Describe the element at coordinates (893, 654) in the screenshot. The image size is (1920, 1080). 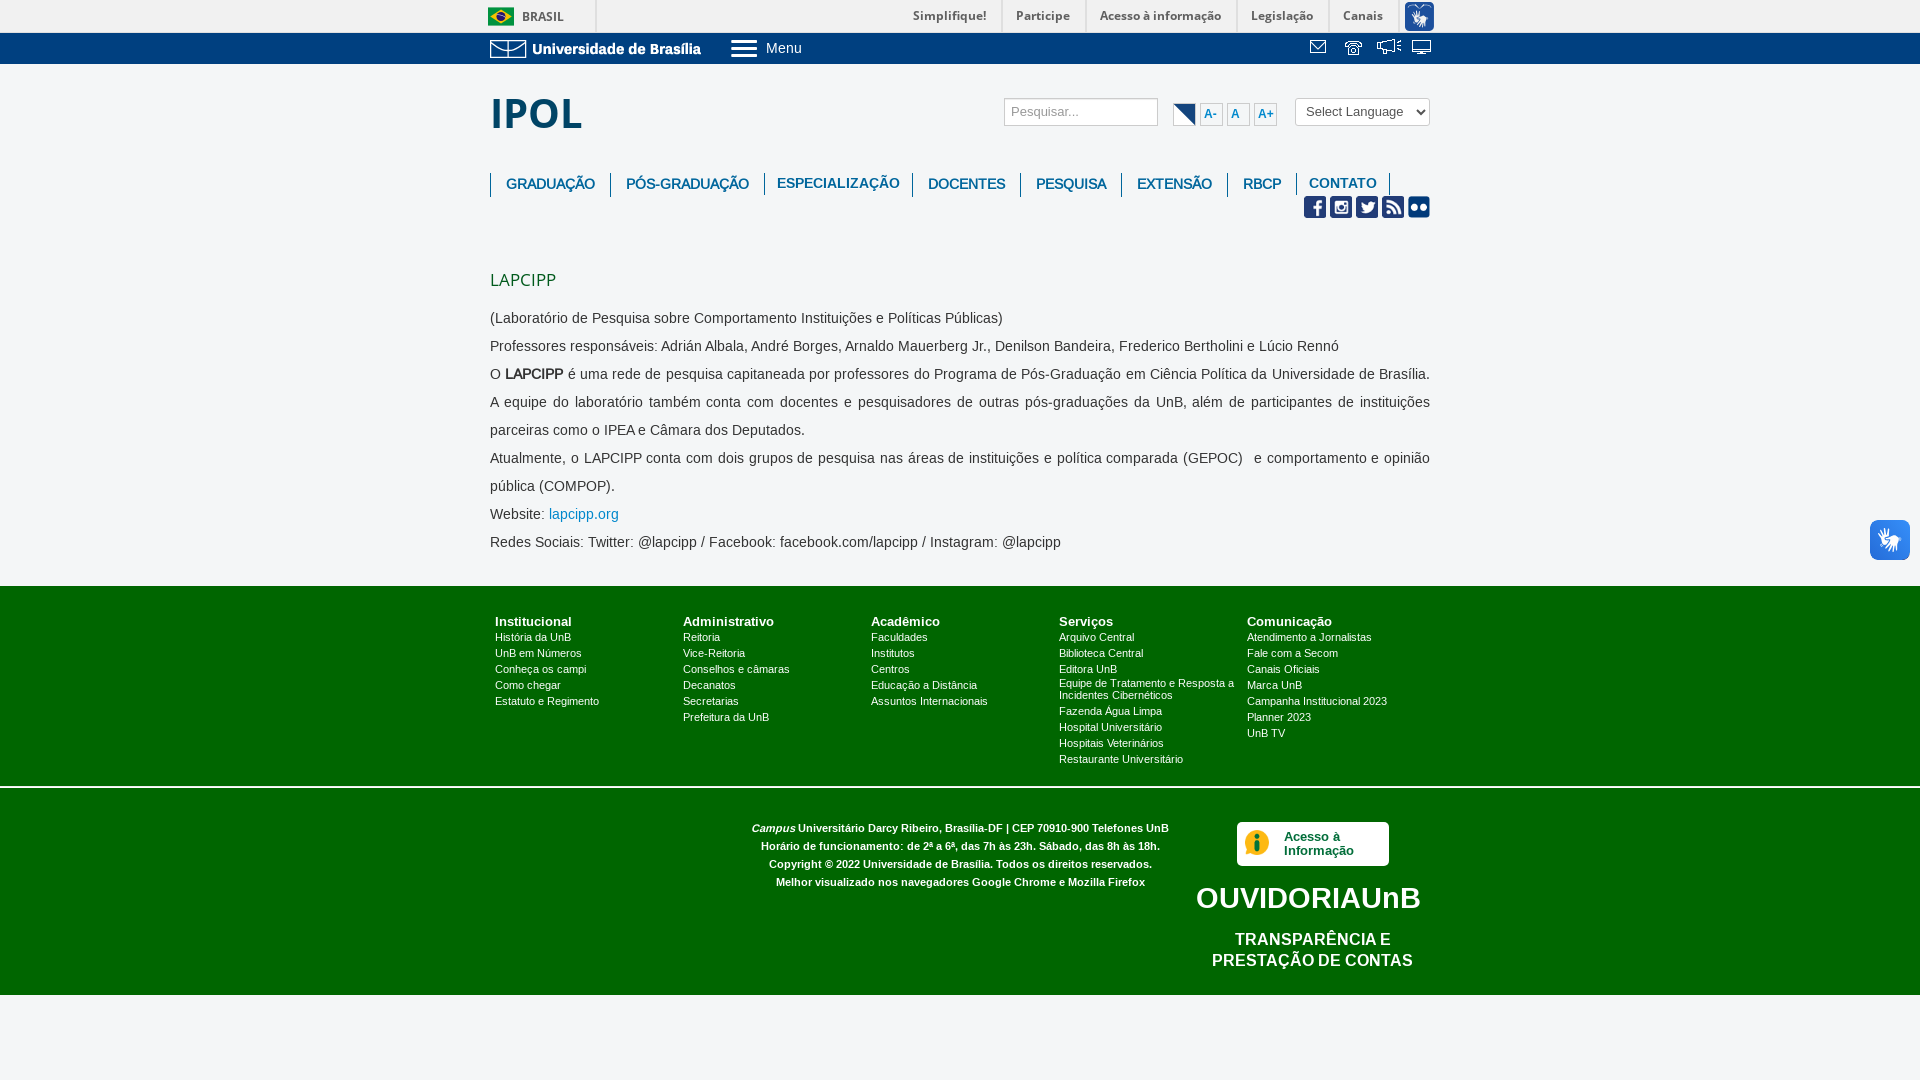
I see `Institutos` at that location.